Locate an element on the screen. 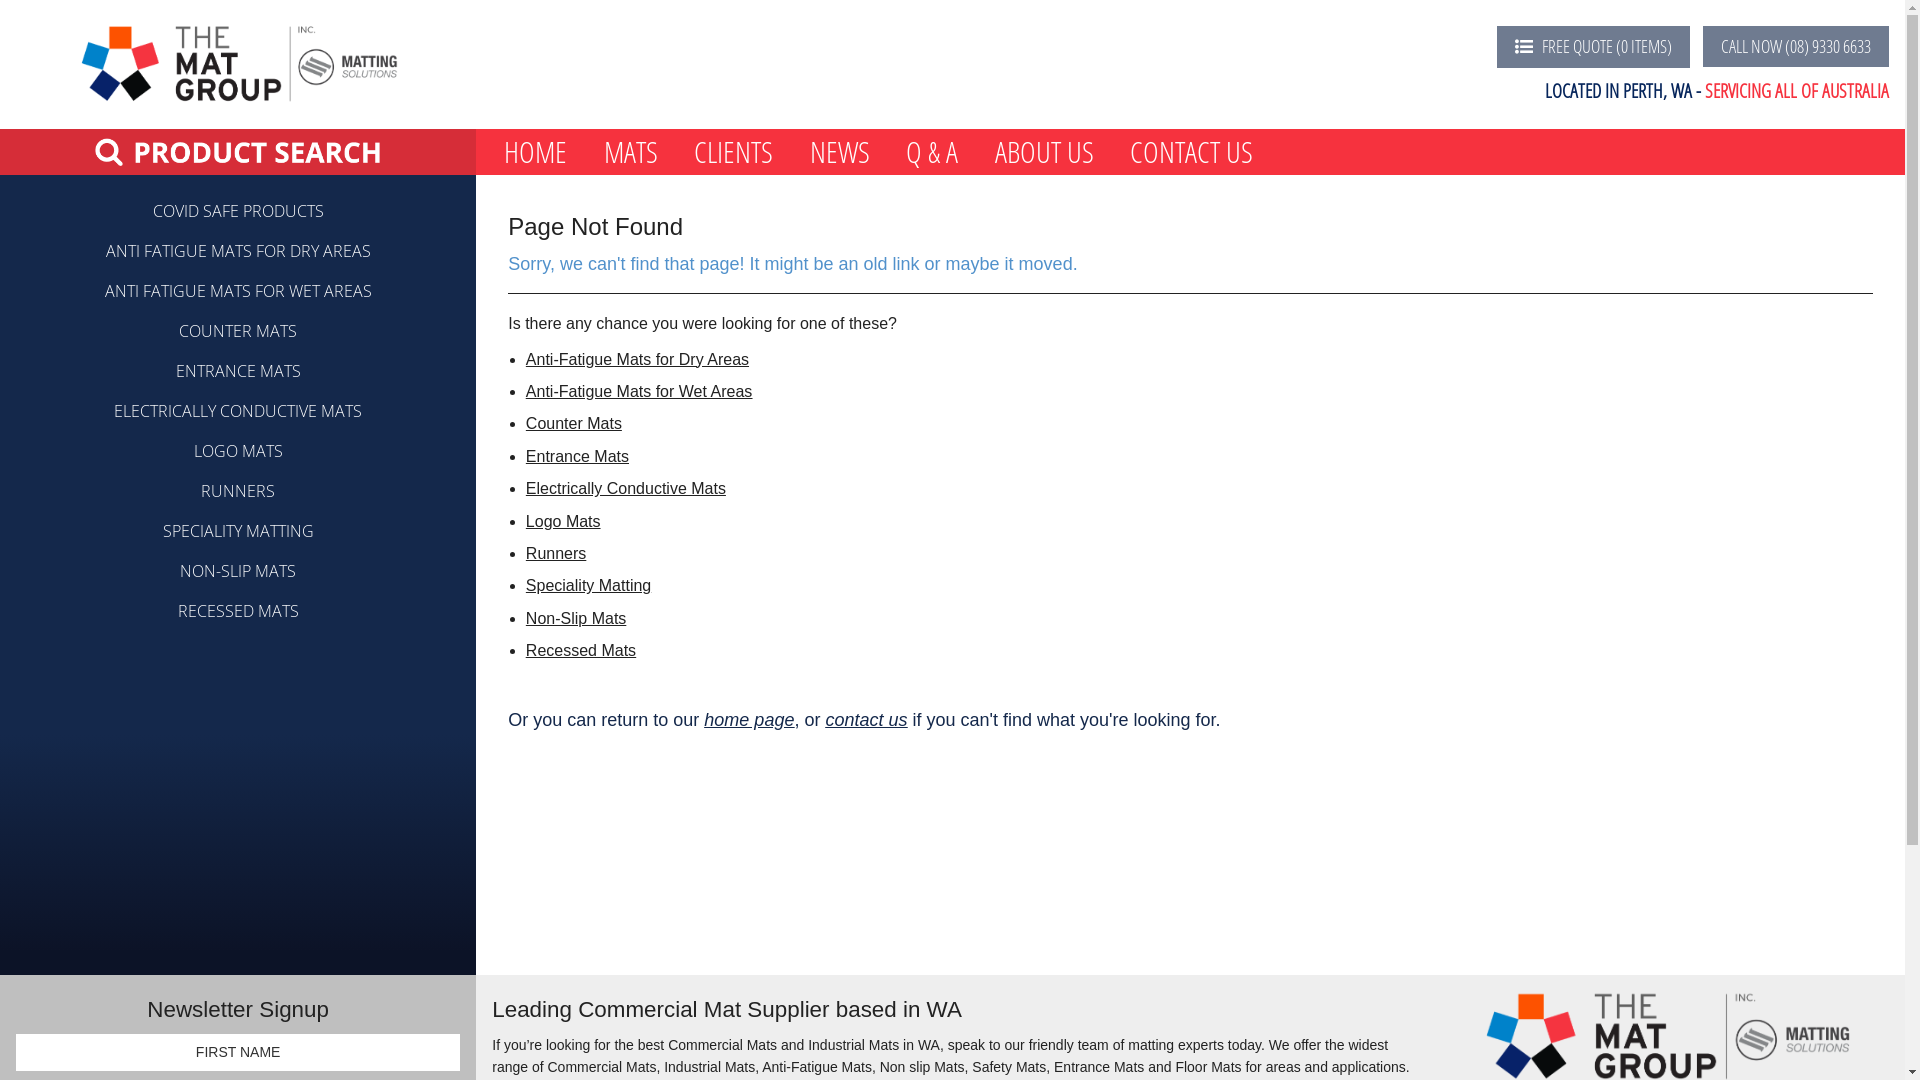 Image resolution: width=1920 pixels, height=1080 pixels. Anti-Fatigue Mats for Dry Areas is located at coordinates (638, 360).